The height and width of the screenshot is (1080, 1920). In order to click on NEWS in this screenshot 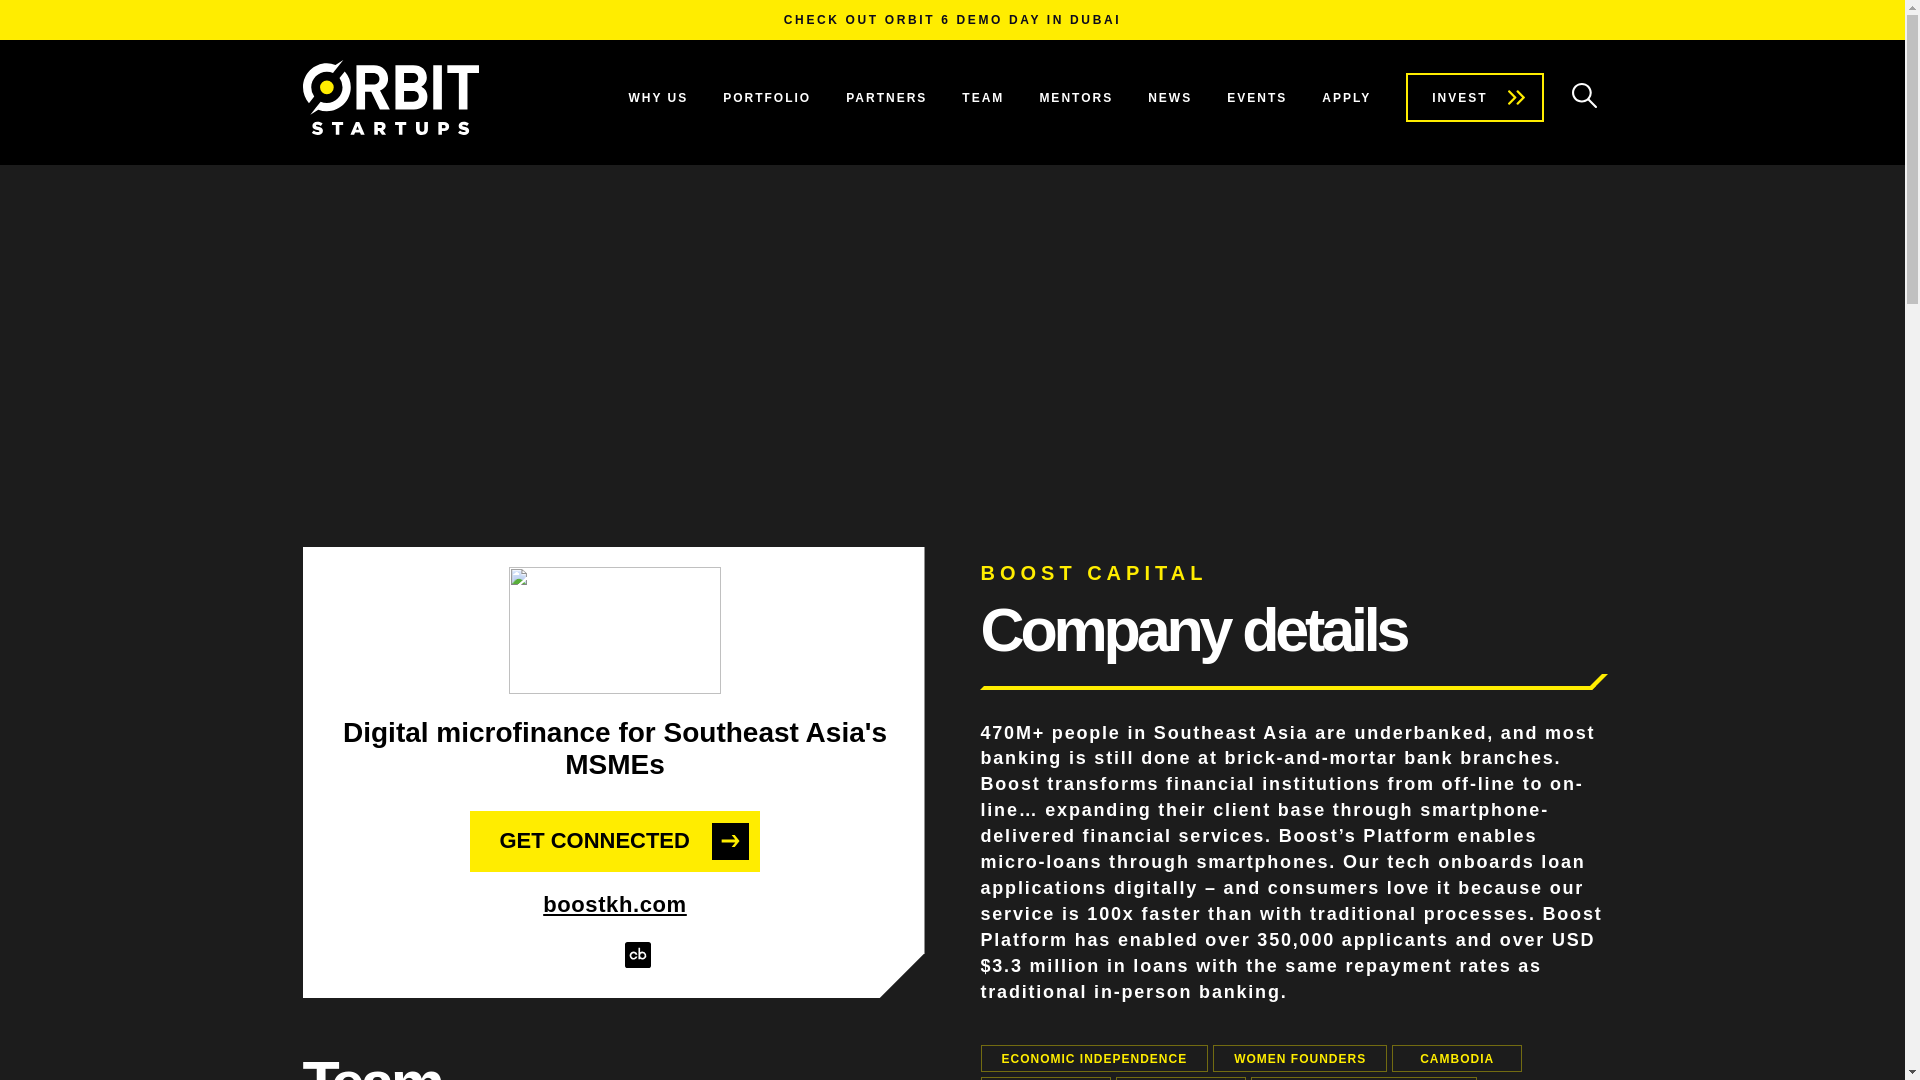, I will do `click(1170, 98)`.